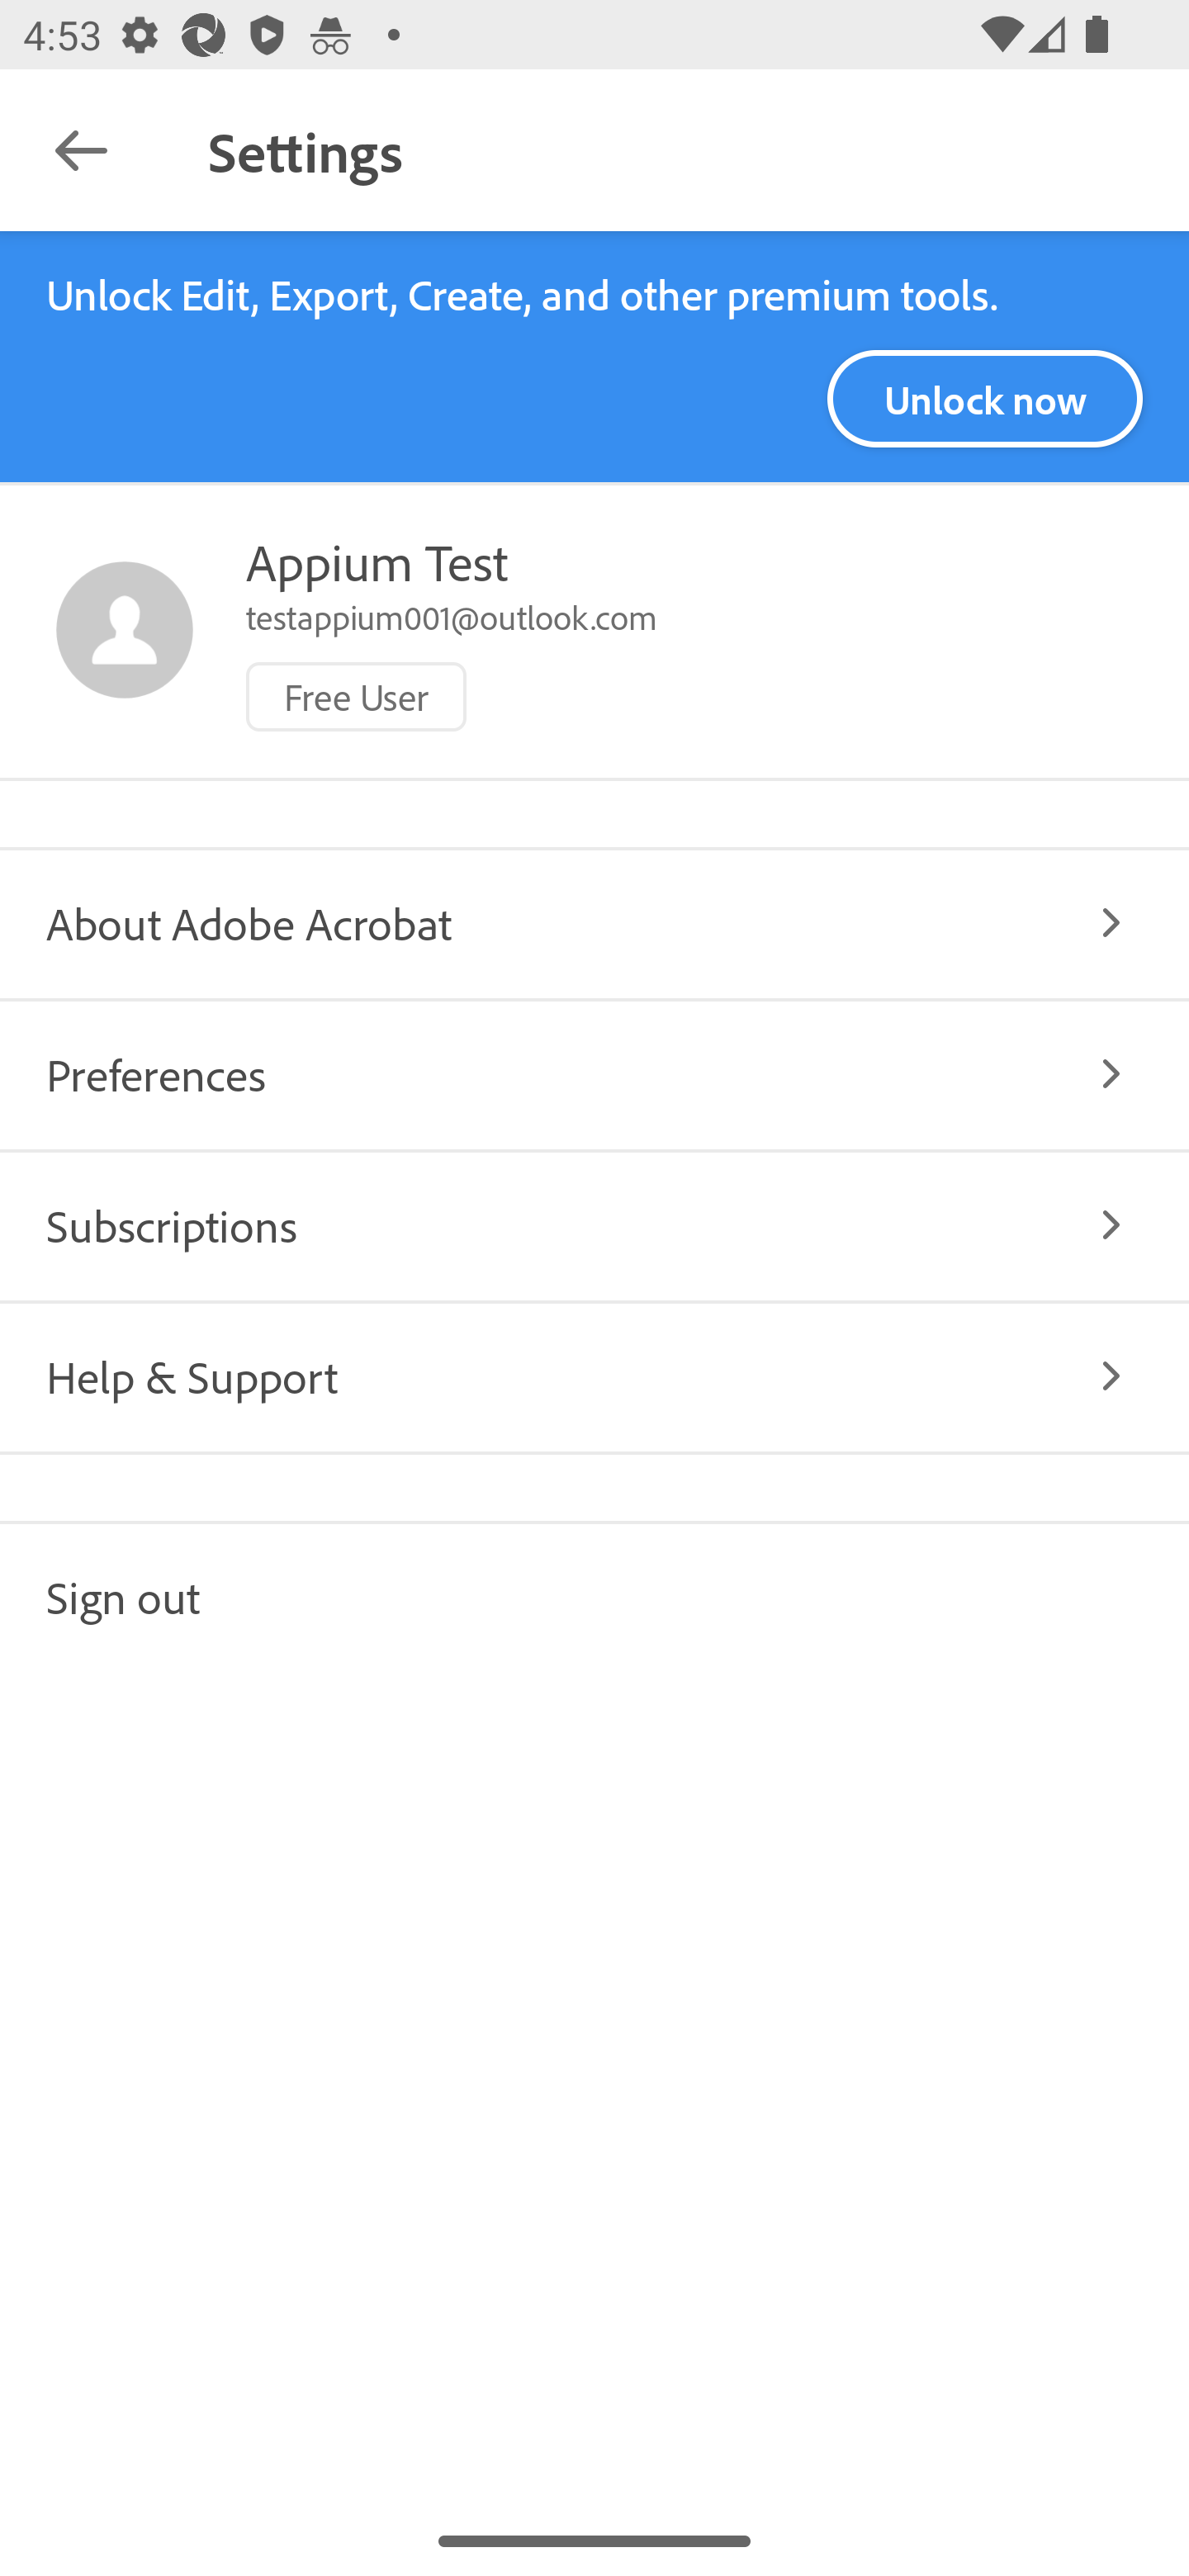  Describe the element at coordinates (81, 150) in the screenshot. I see `Navigate up` at that location.